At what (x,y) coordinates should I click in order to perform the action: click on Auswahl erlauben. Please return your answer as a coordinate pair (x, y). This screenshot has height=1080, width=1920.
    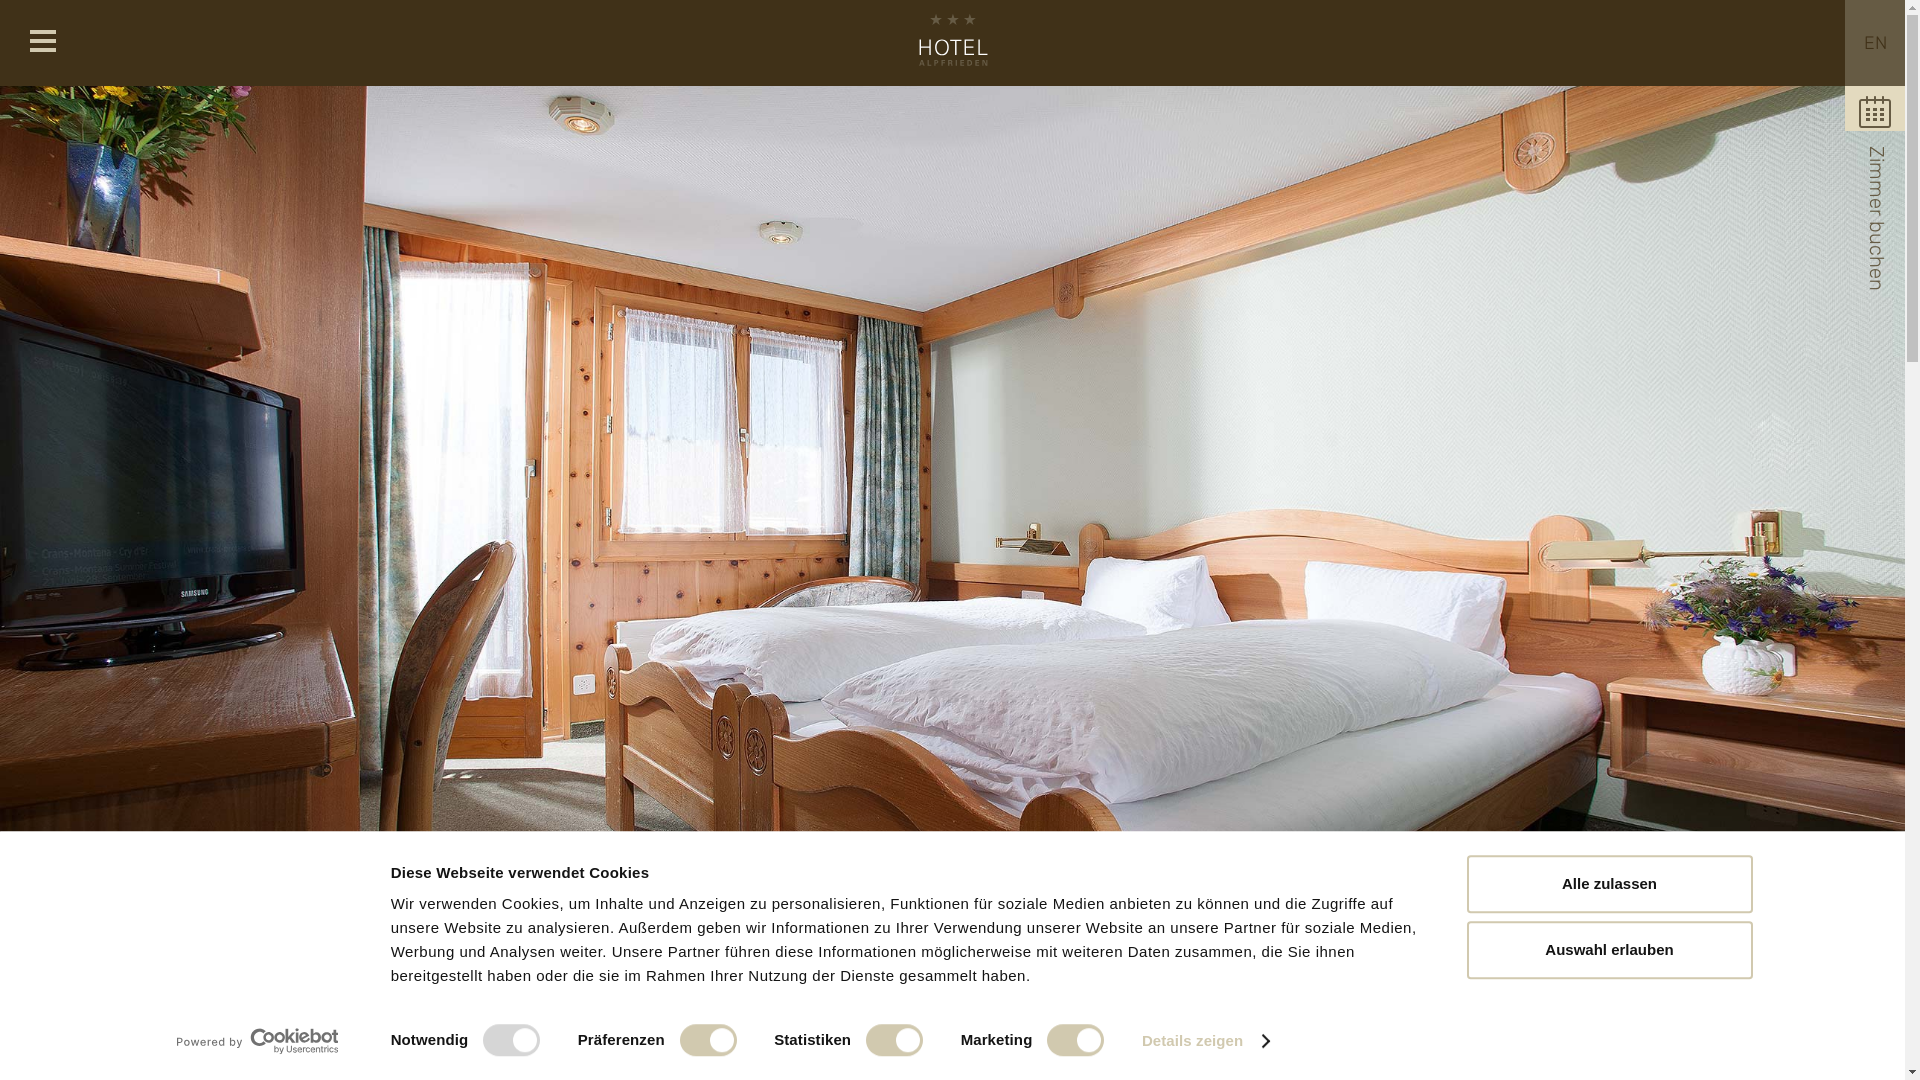
    Looking at the image, I should click on (1609, 950).